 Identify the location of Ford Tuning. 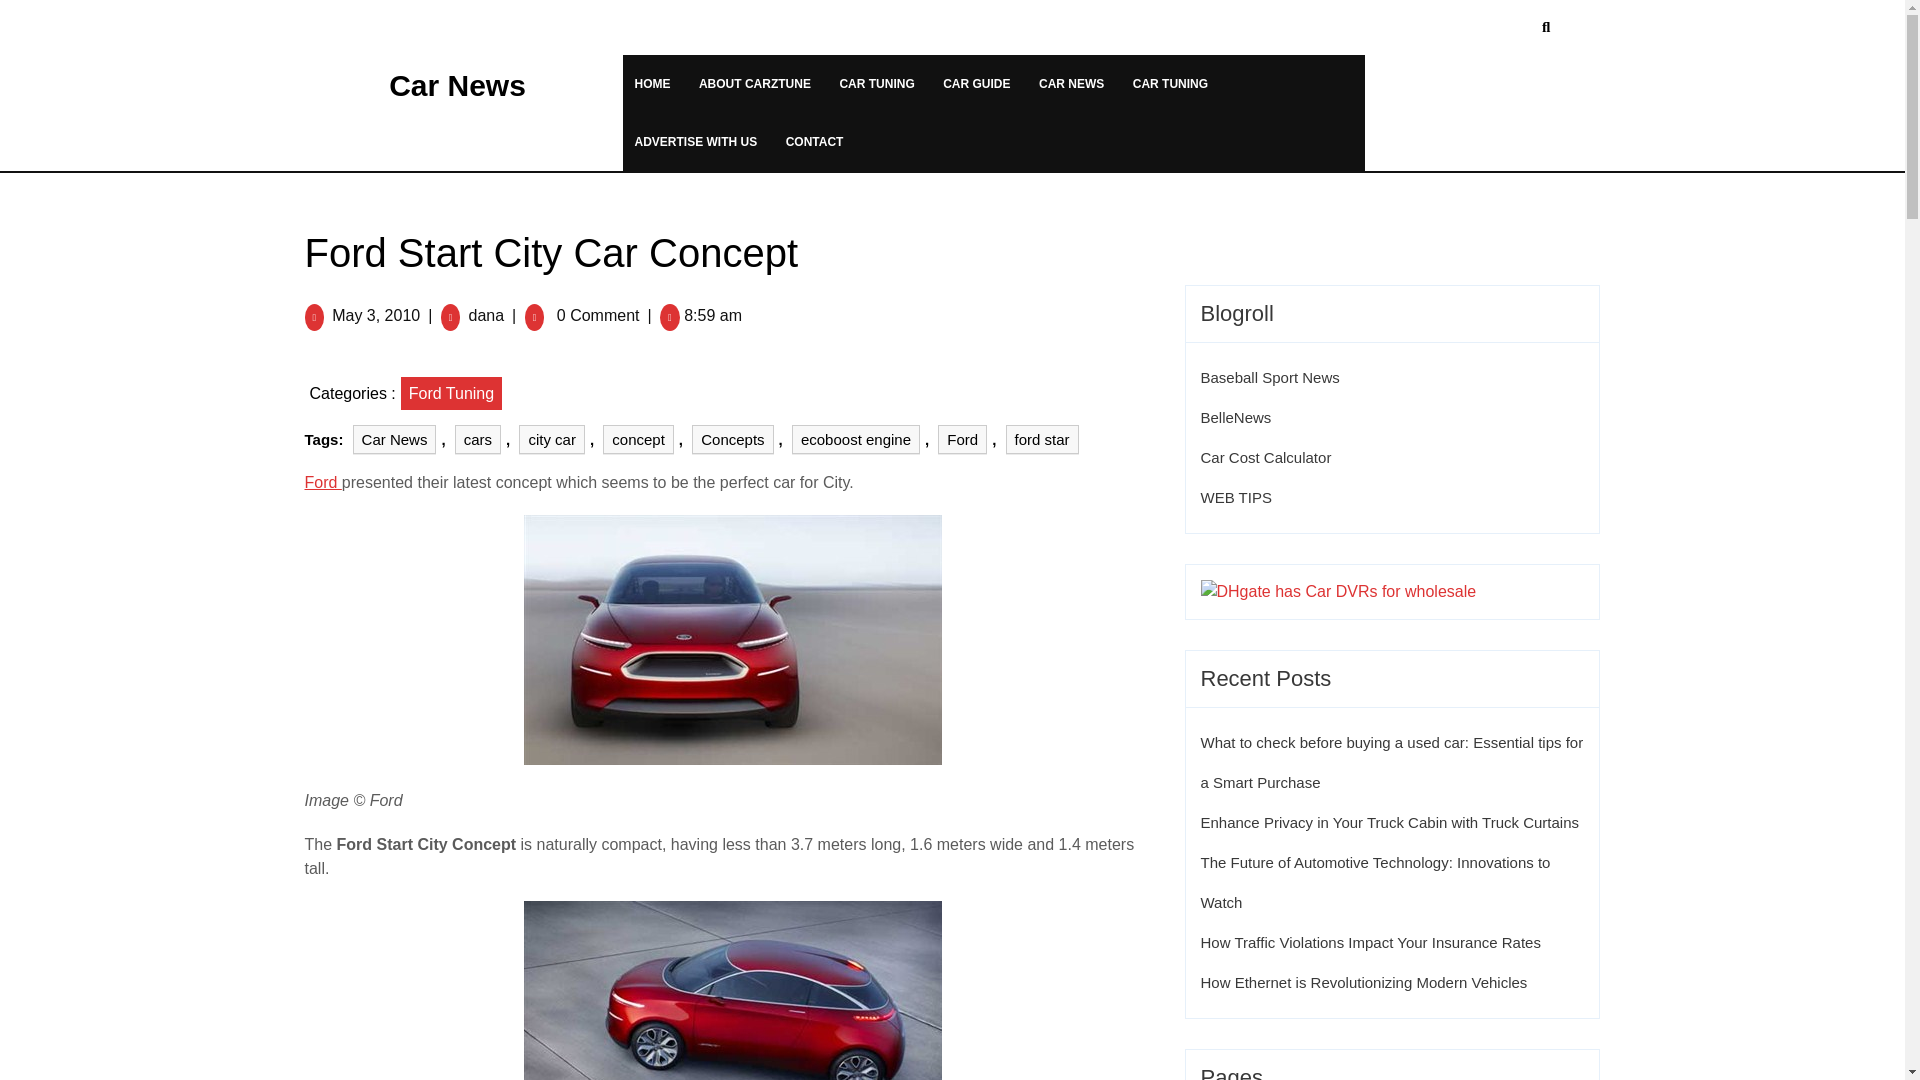
(451, 392).